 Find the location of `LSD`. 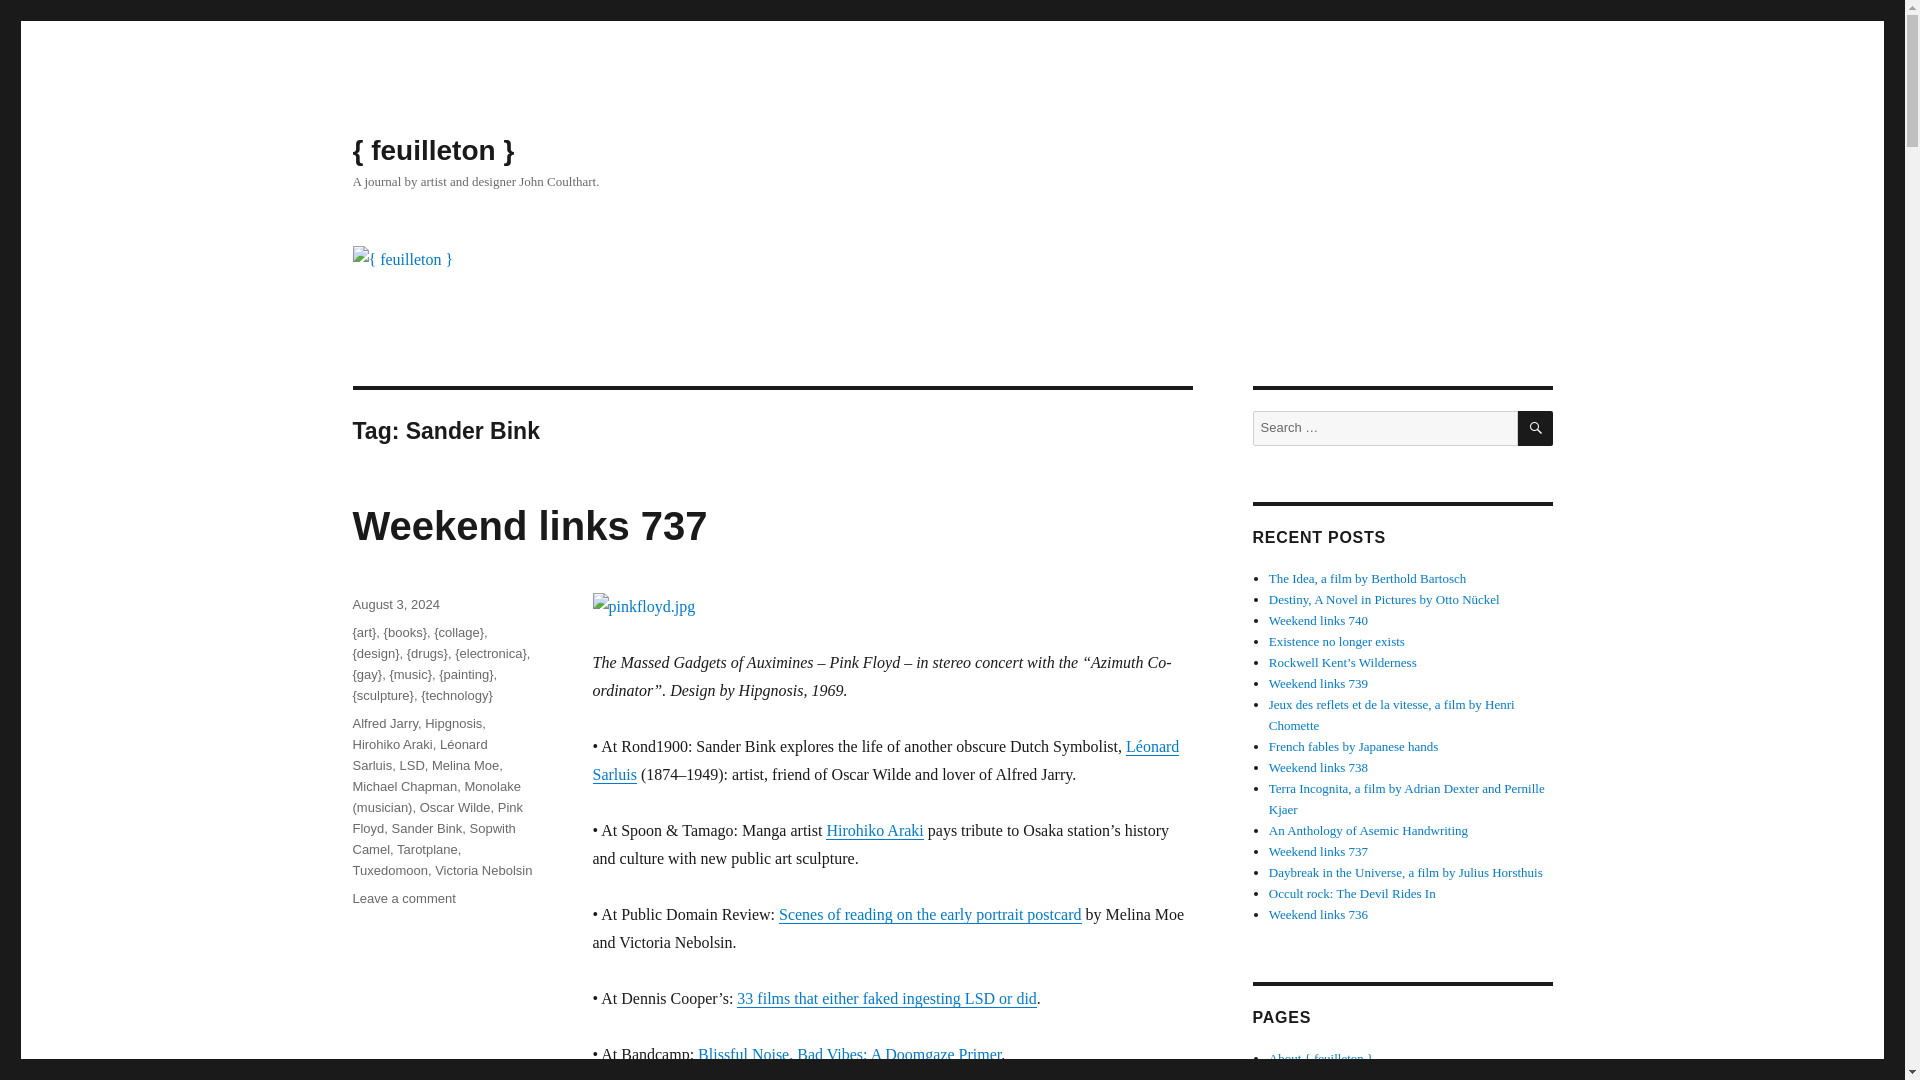

LSD is located at coordinates (412, 766).